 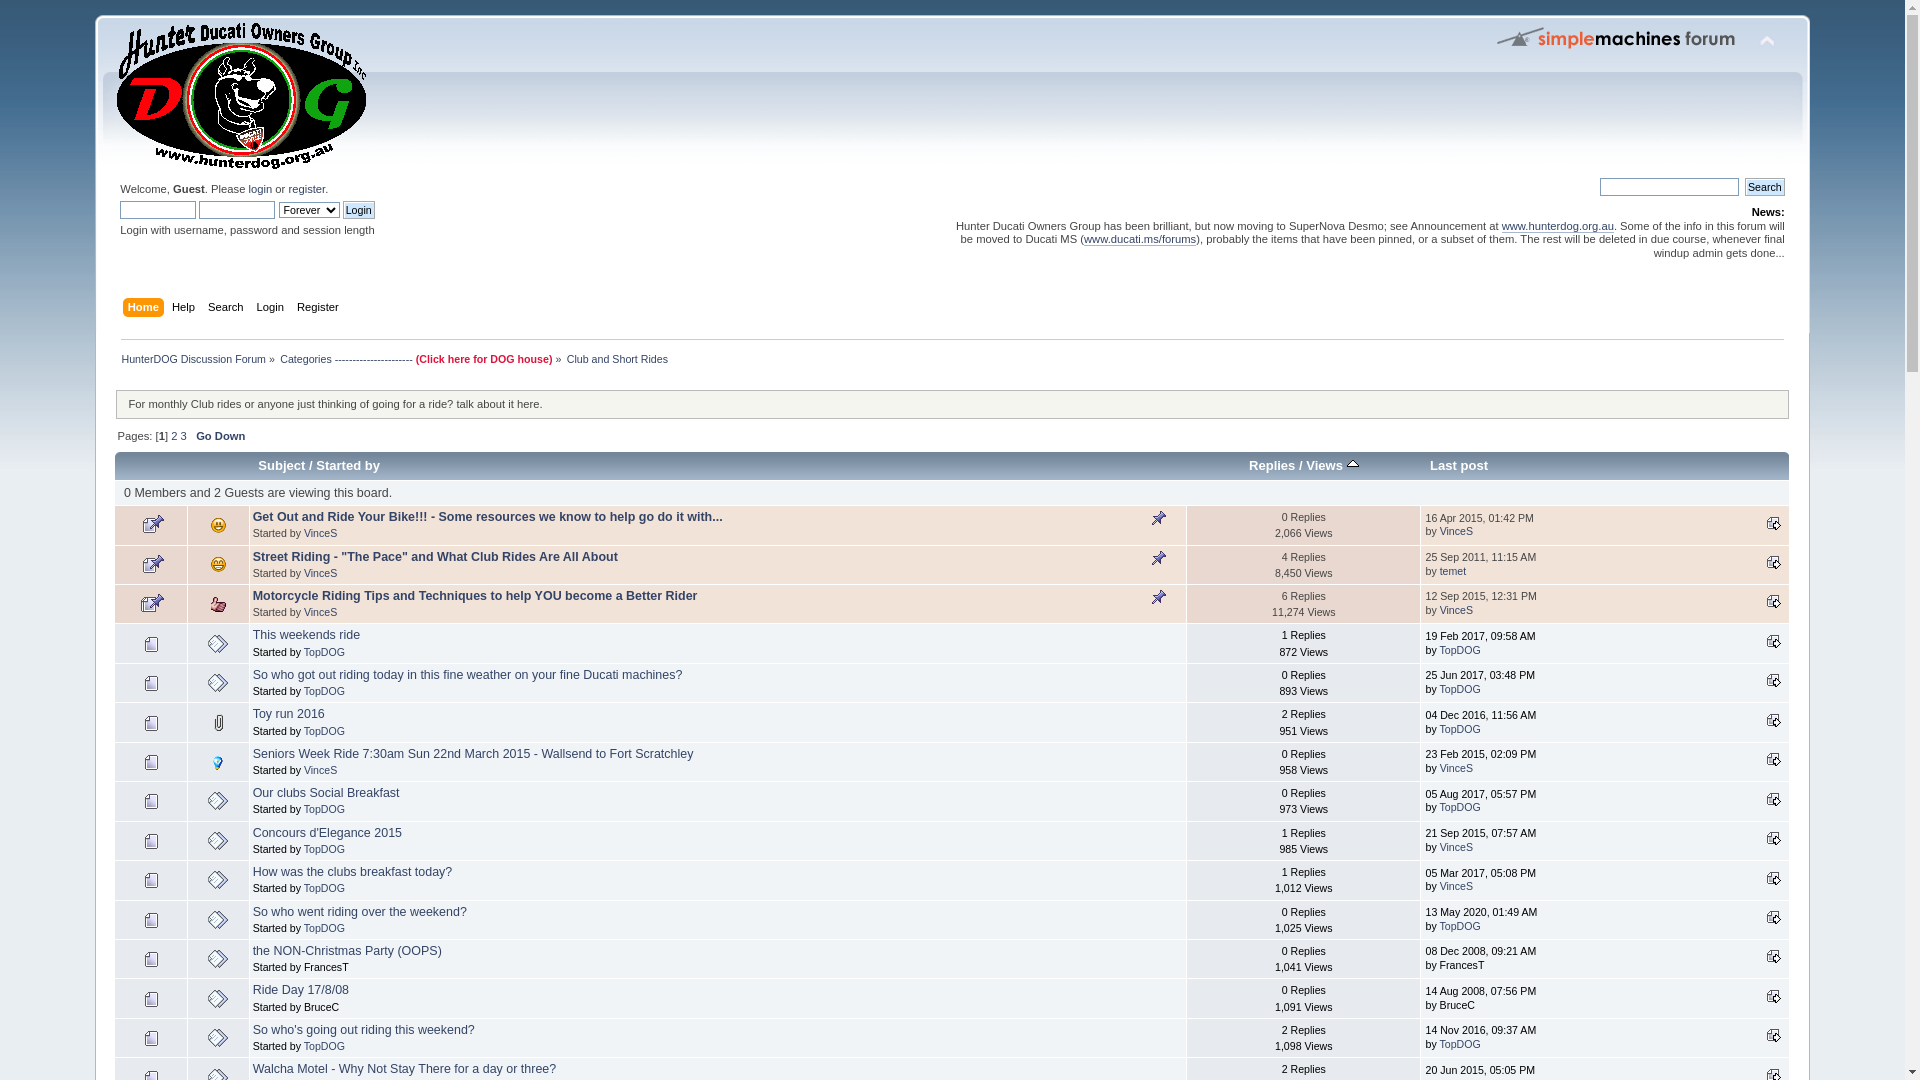 What do you see at coordinates (1460, 689) in the screenshot?
I see `TopDOG` at bounding box center [1460, 689].